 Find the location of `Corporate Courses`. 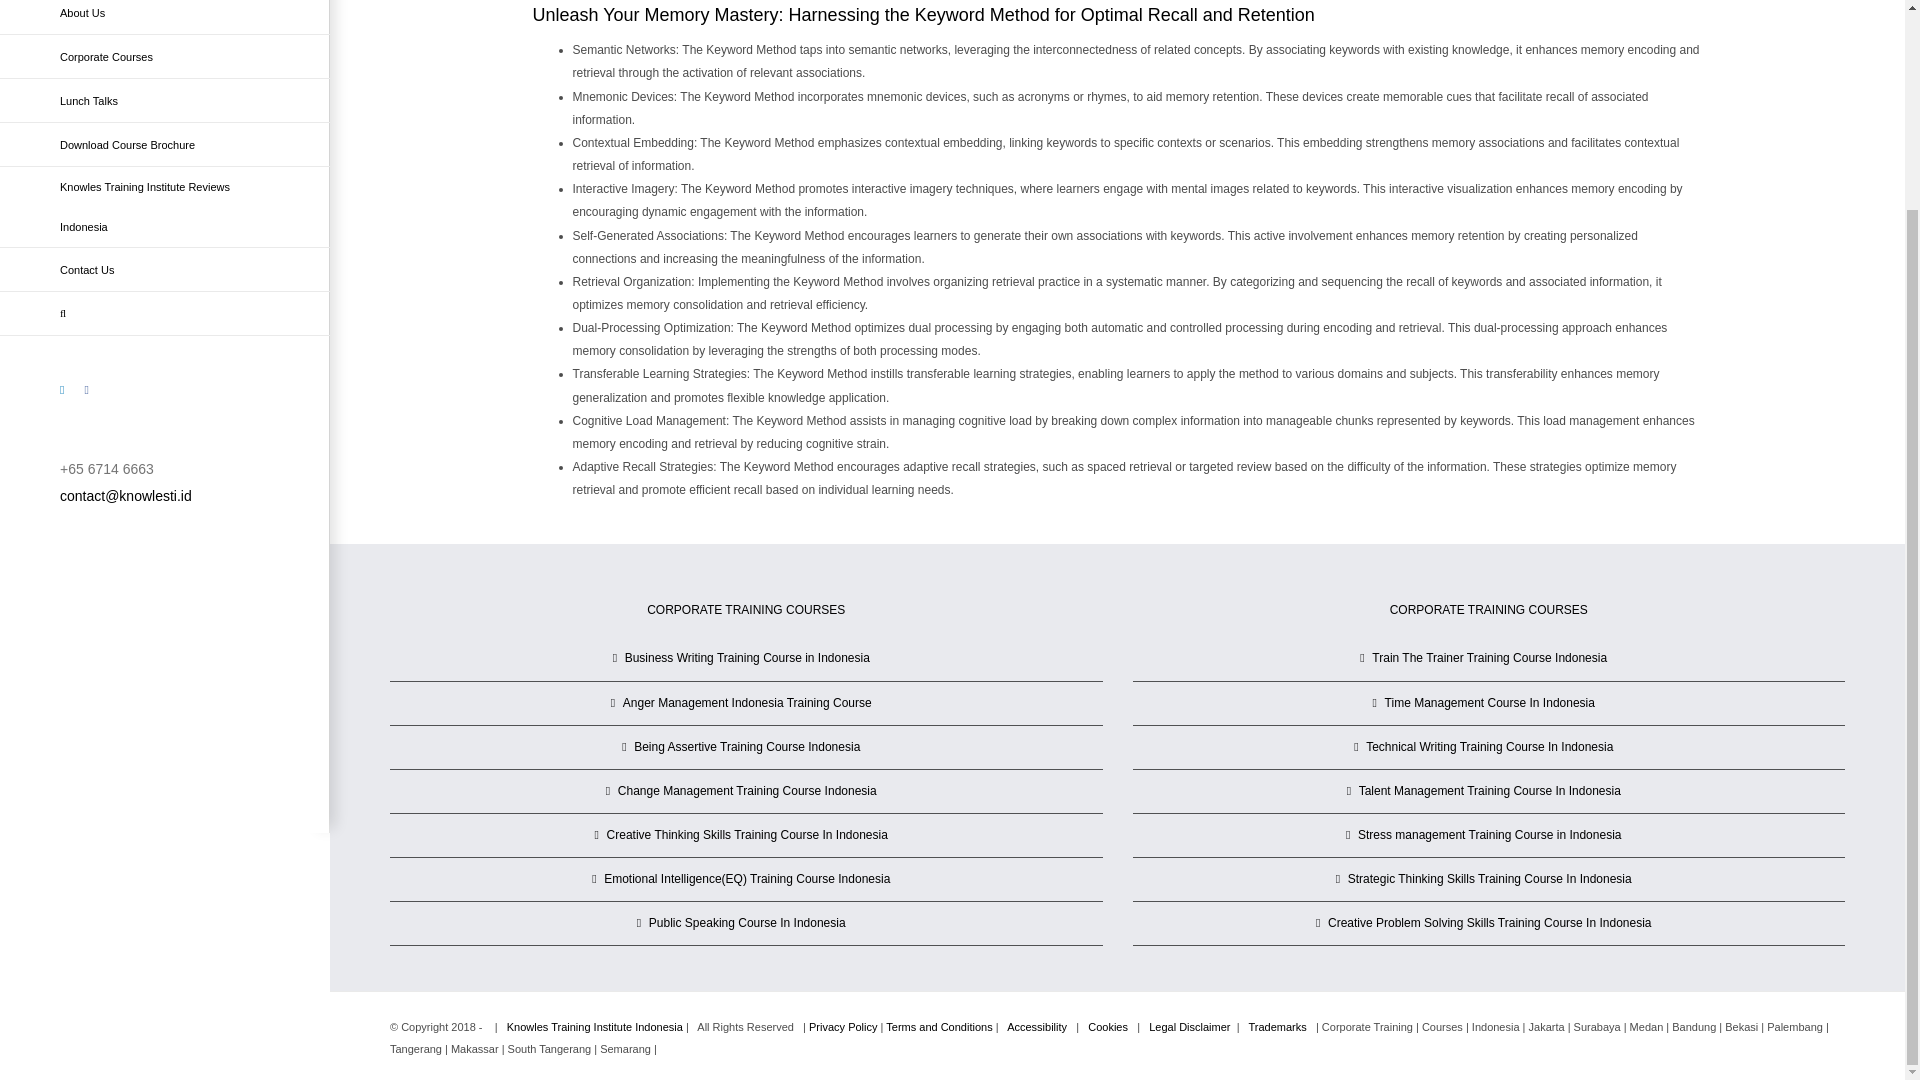

Corporate Courses is located at coordinates (165, 56).